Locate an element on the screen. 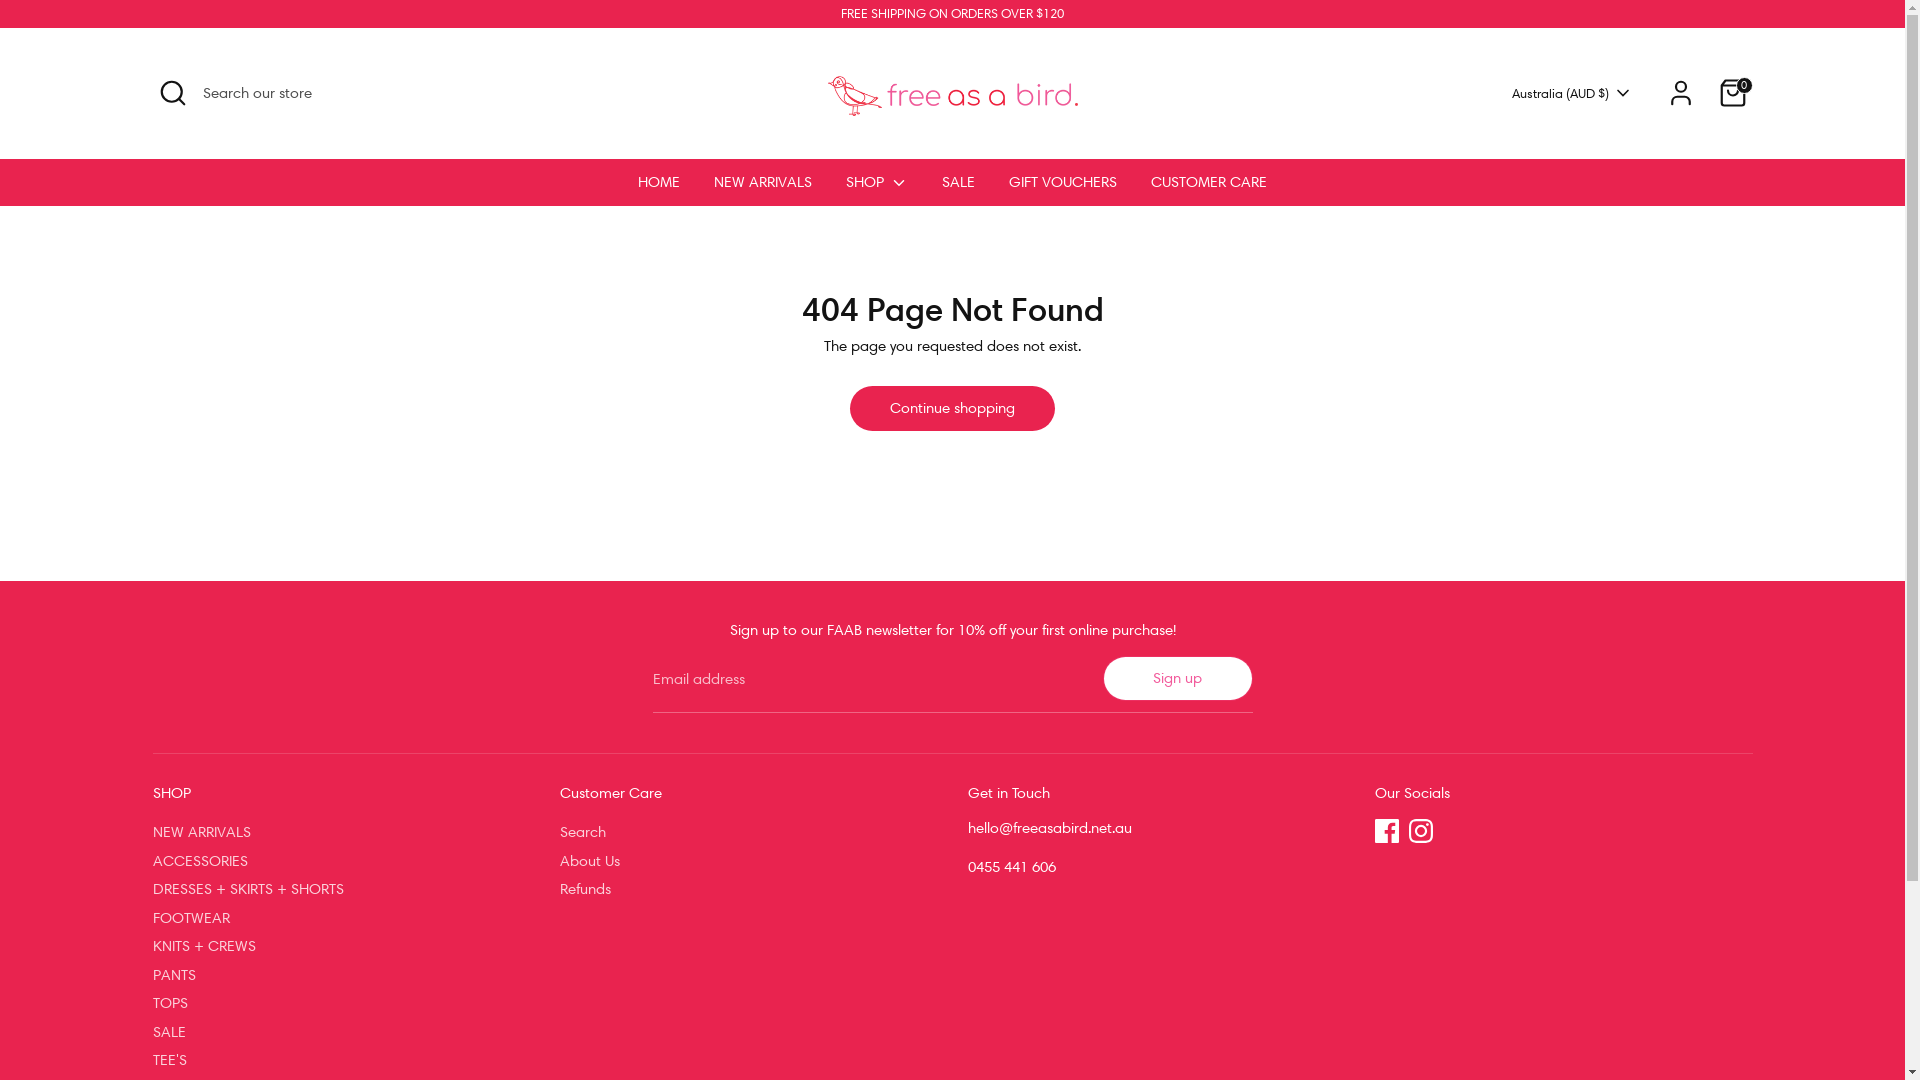  GIFT VOUCHERS is located at coordinates (1063, 188).